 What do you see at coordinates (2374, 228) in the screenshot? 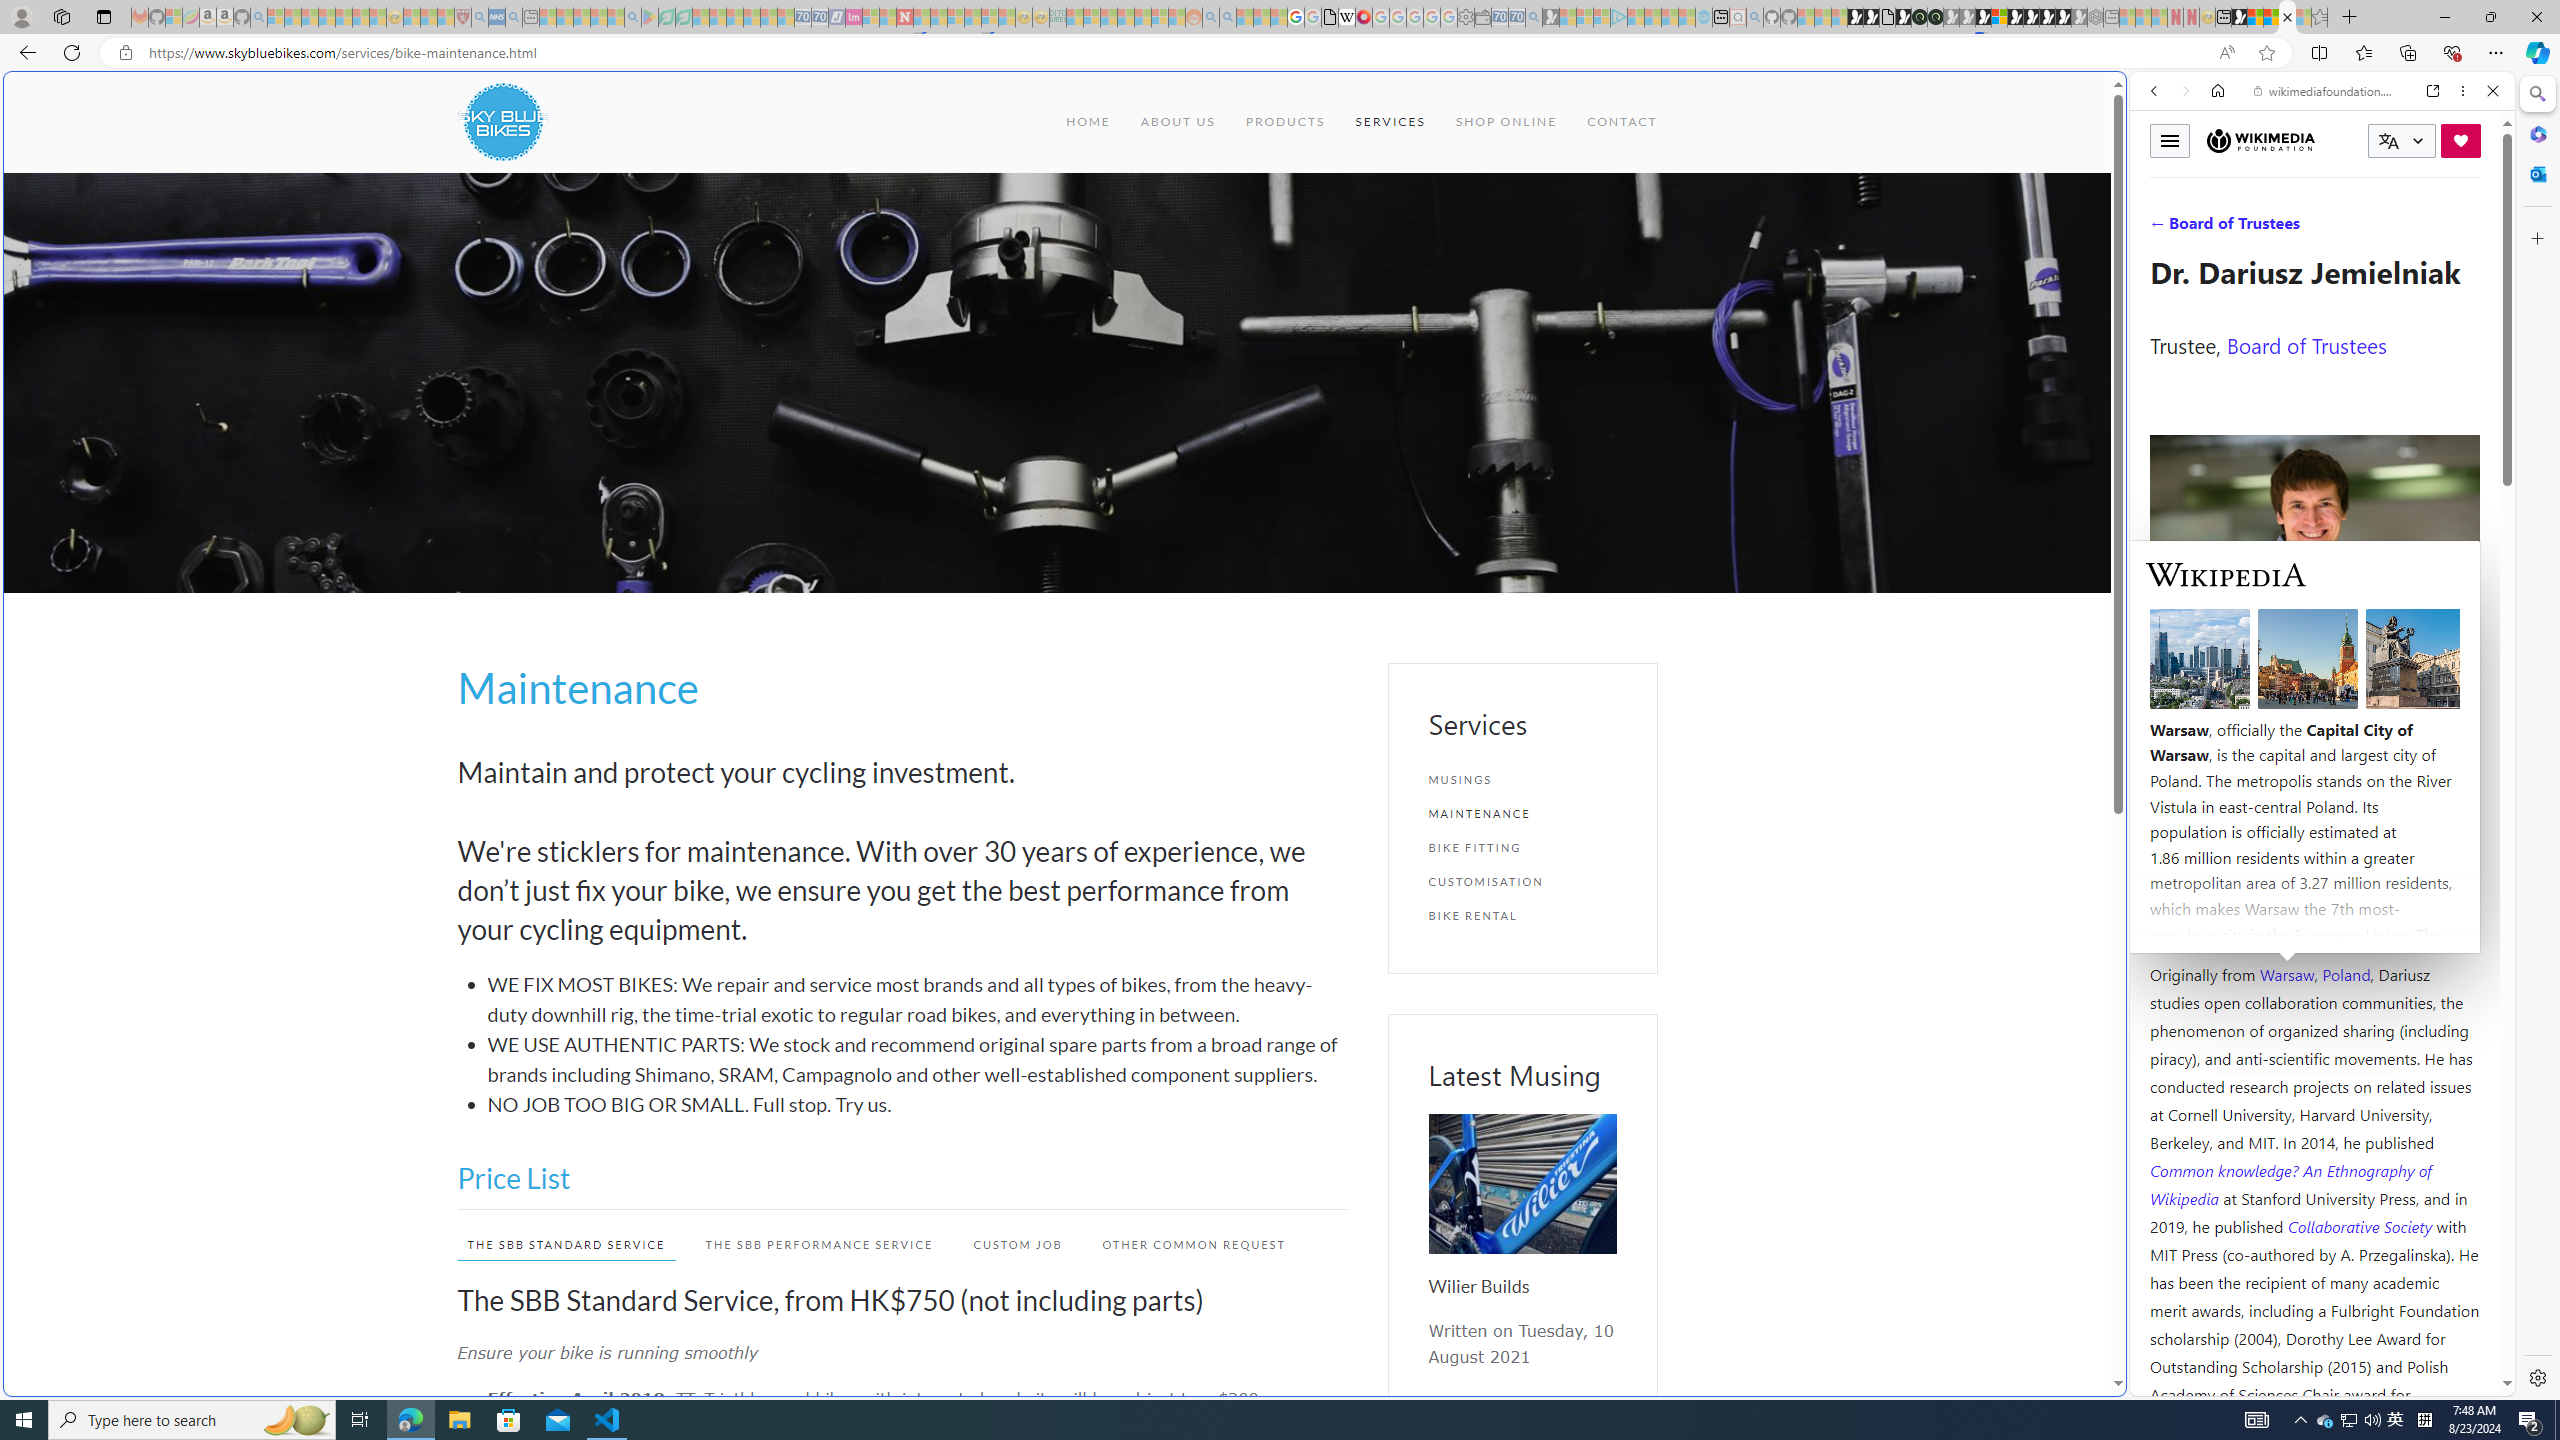
I see `Search Filter, Search Tools` at bounding box center [2374, 228].